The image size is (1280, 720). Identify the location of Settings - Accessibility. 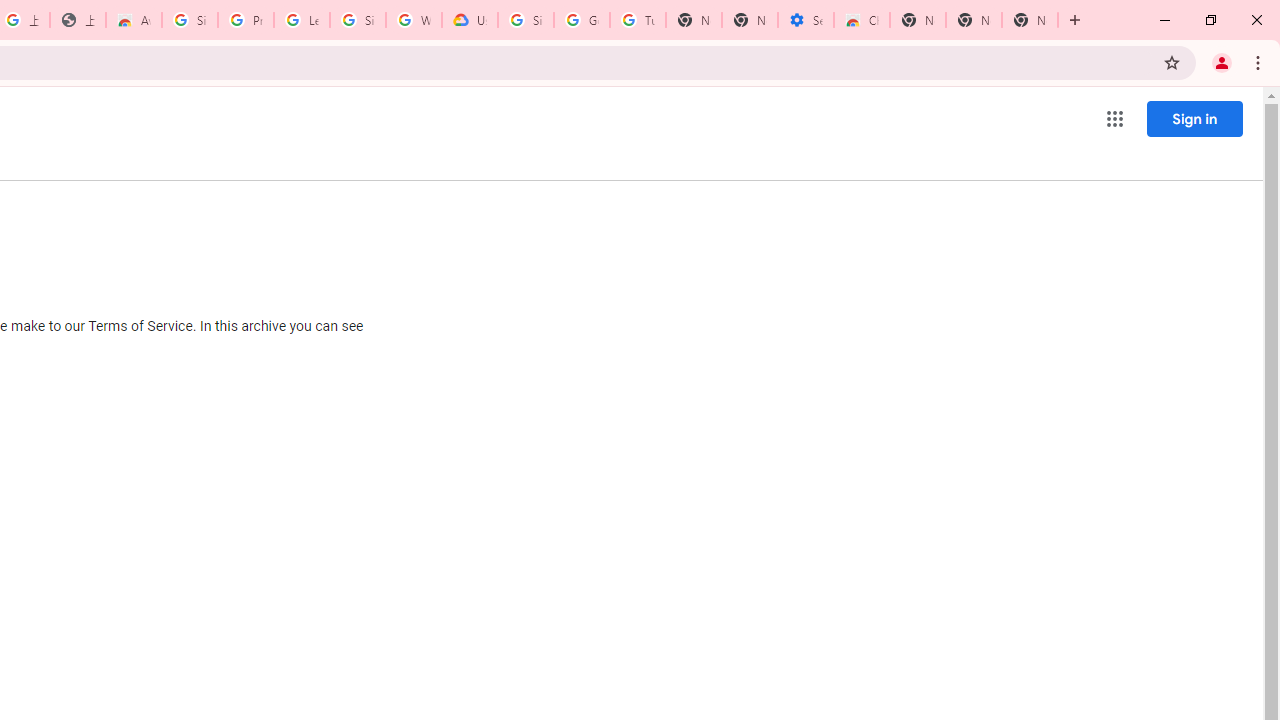
(806, 20).